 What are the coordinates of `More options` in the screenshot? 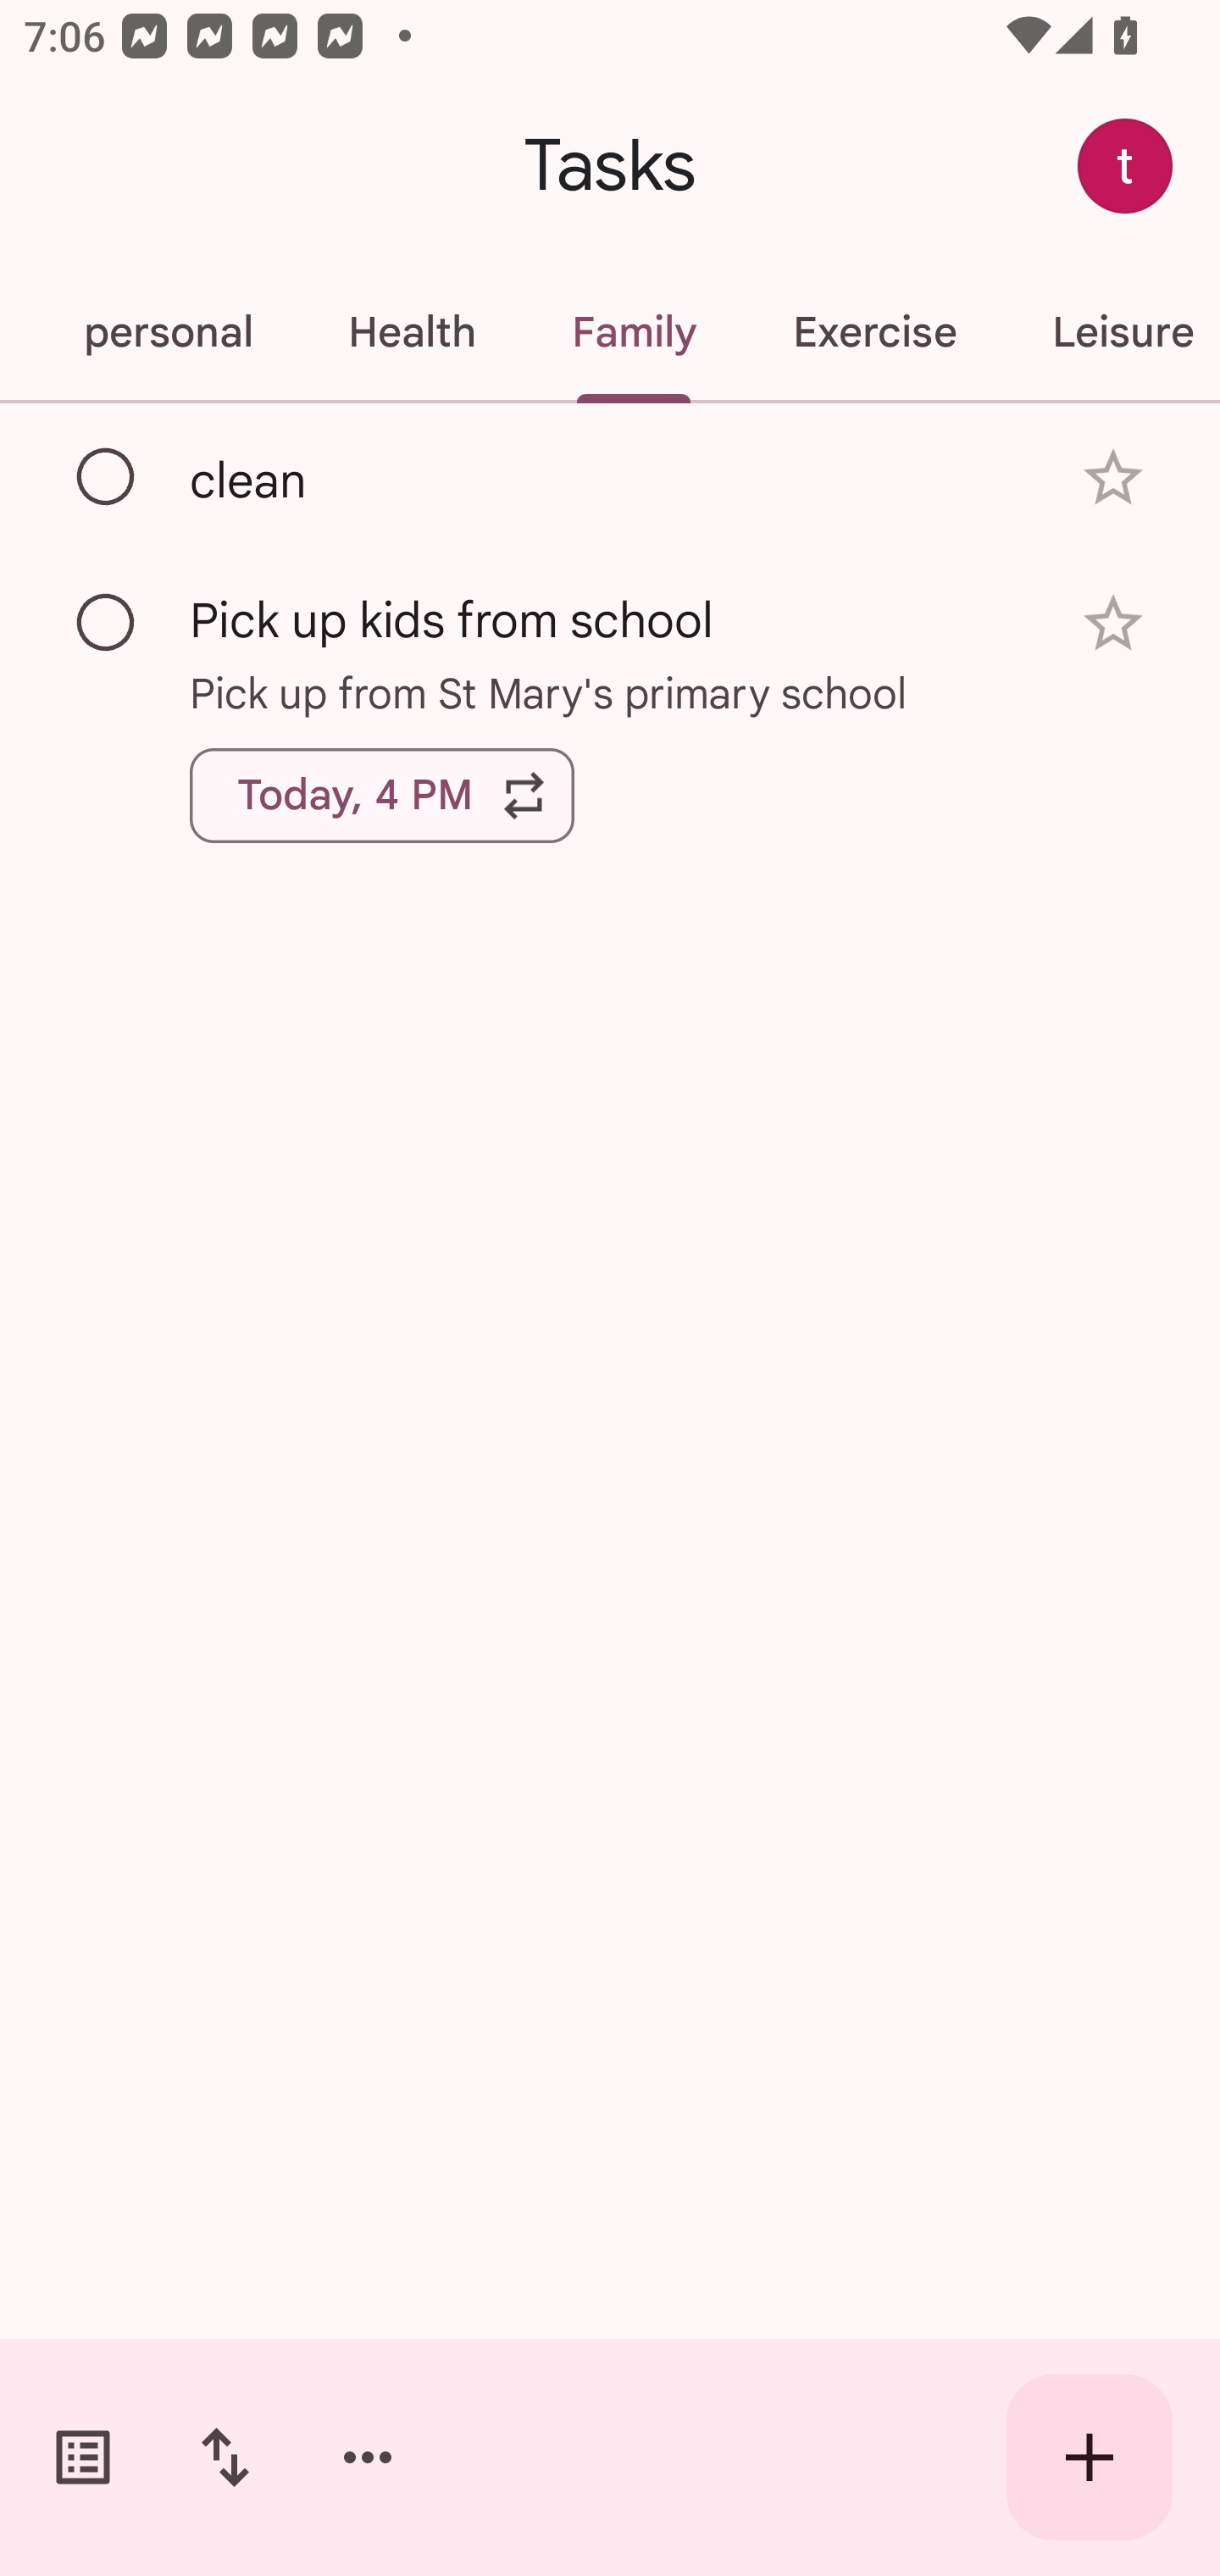 It's located at (368, 2457).